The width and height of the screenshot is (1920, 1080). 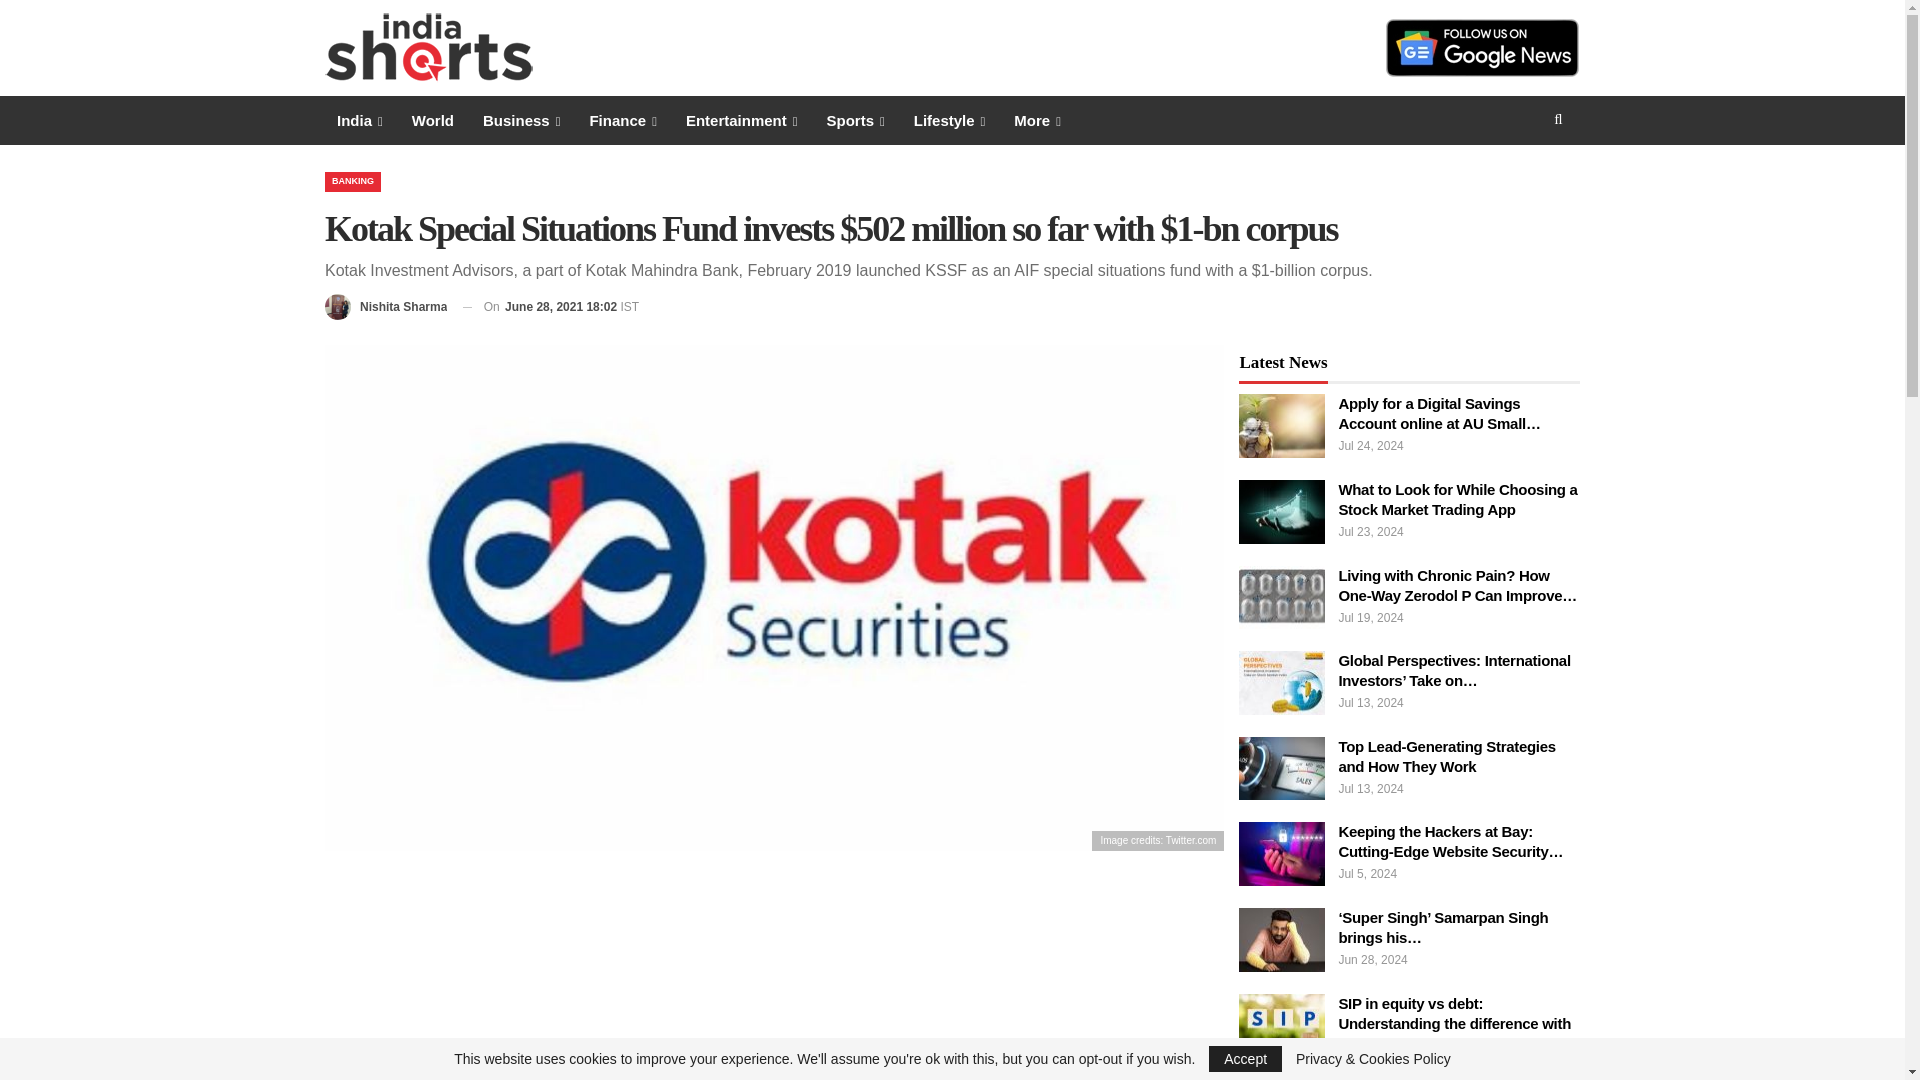 I want to click on Business, so click(x=521, y=120).